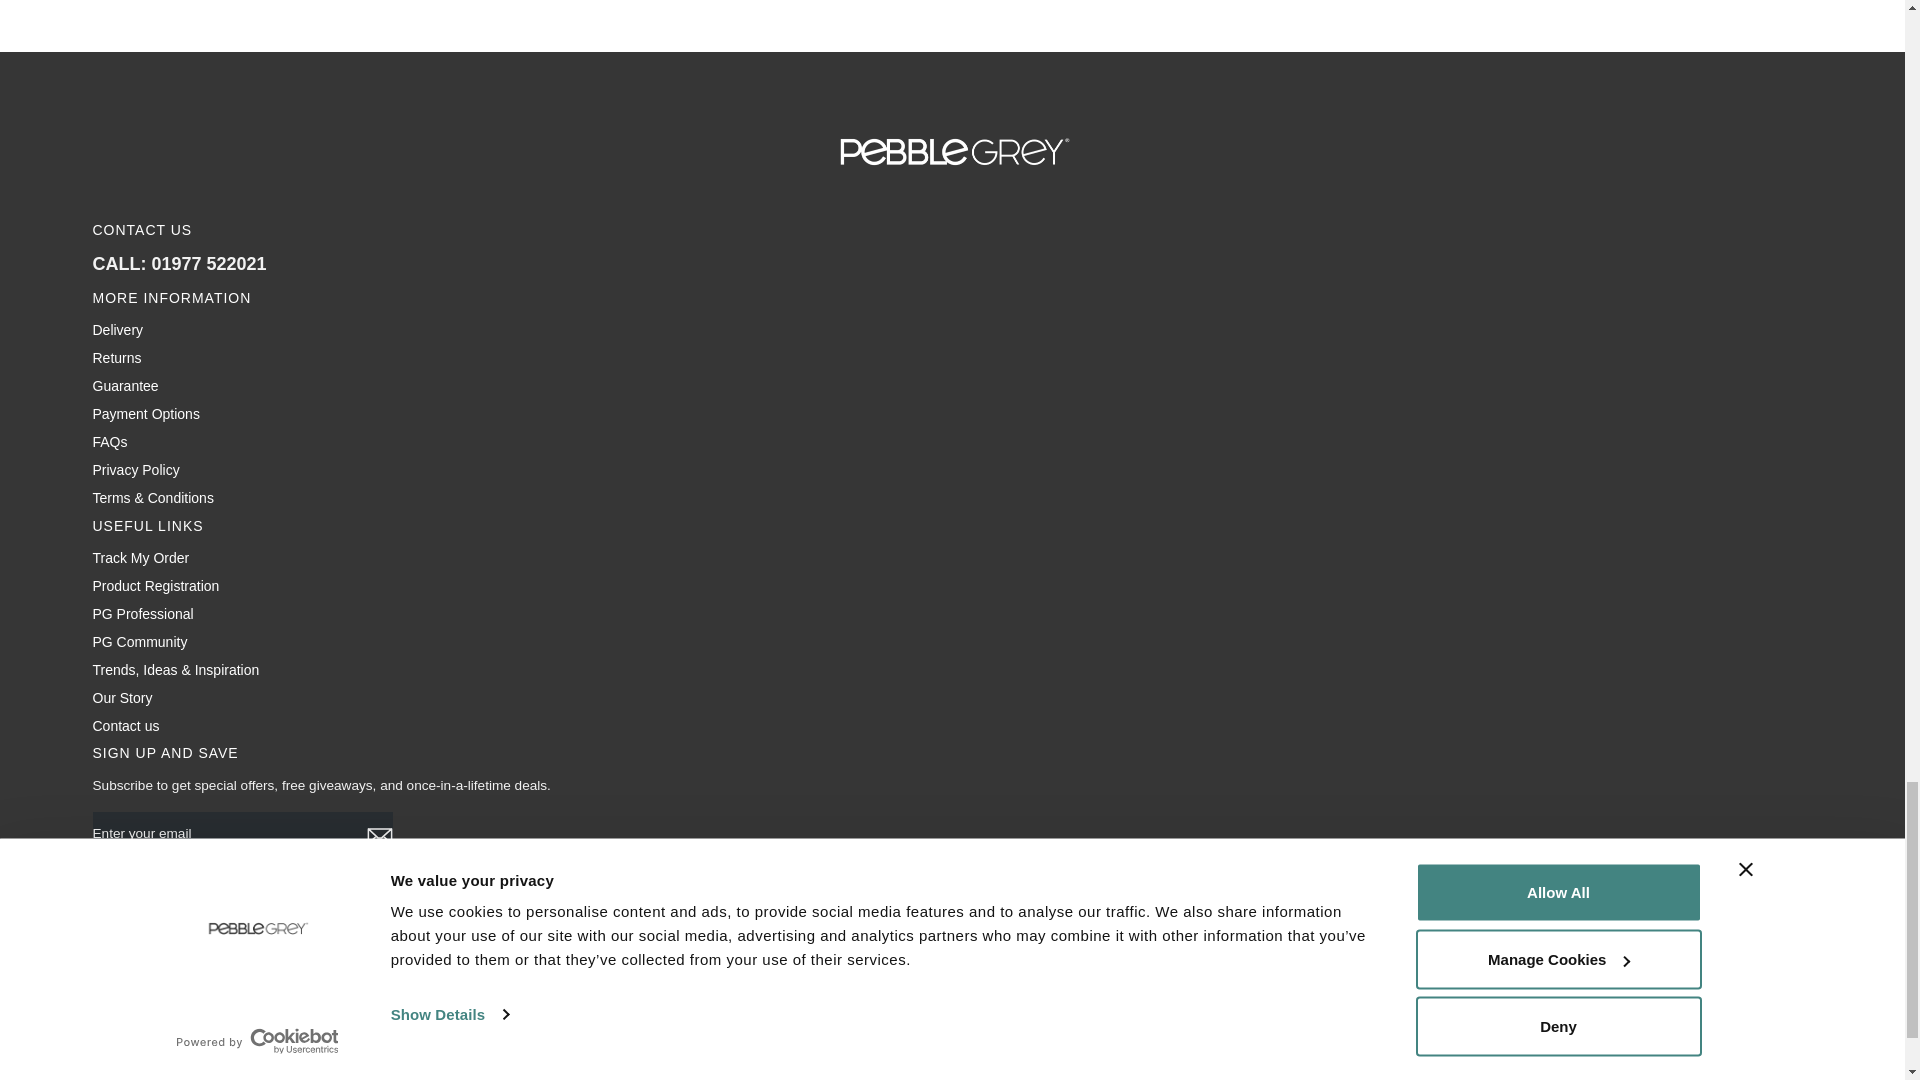  Describe the element at coordinates (115, 958) in the screenshot. I see `American Express` at that location.